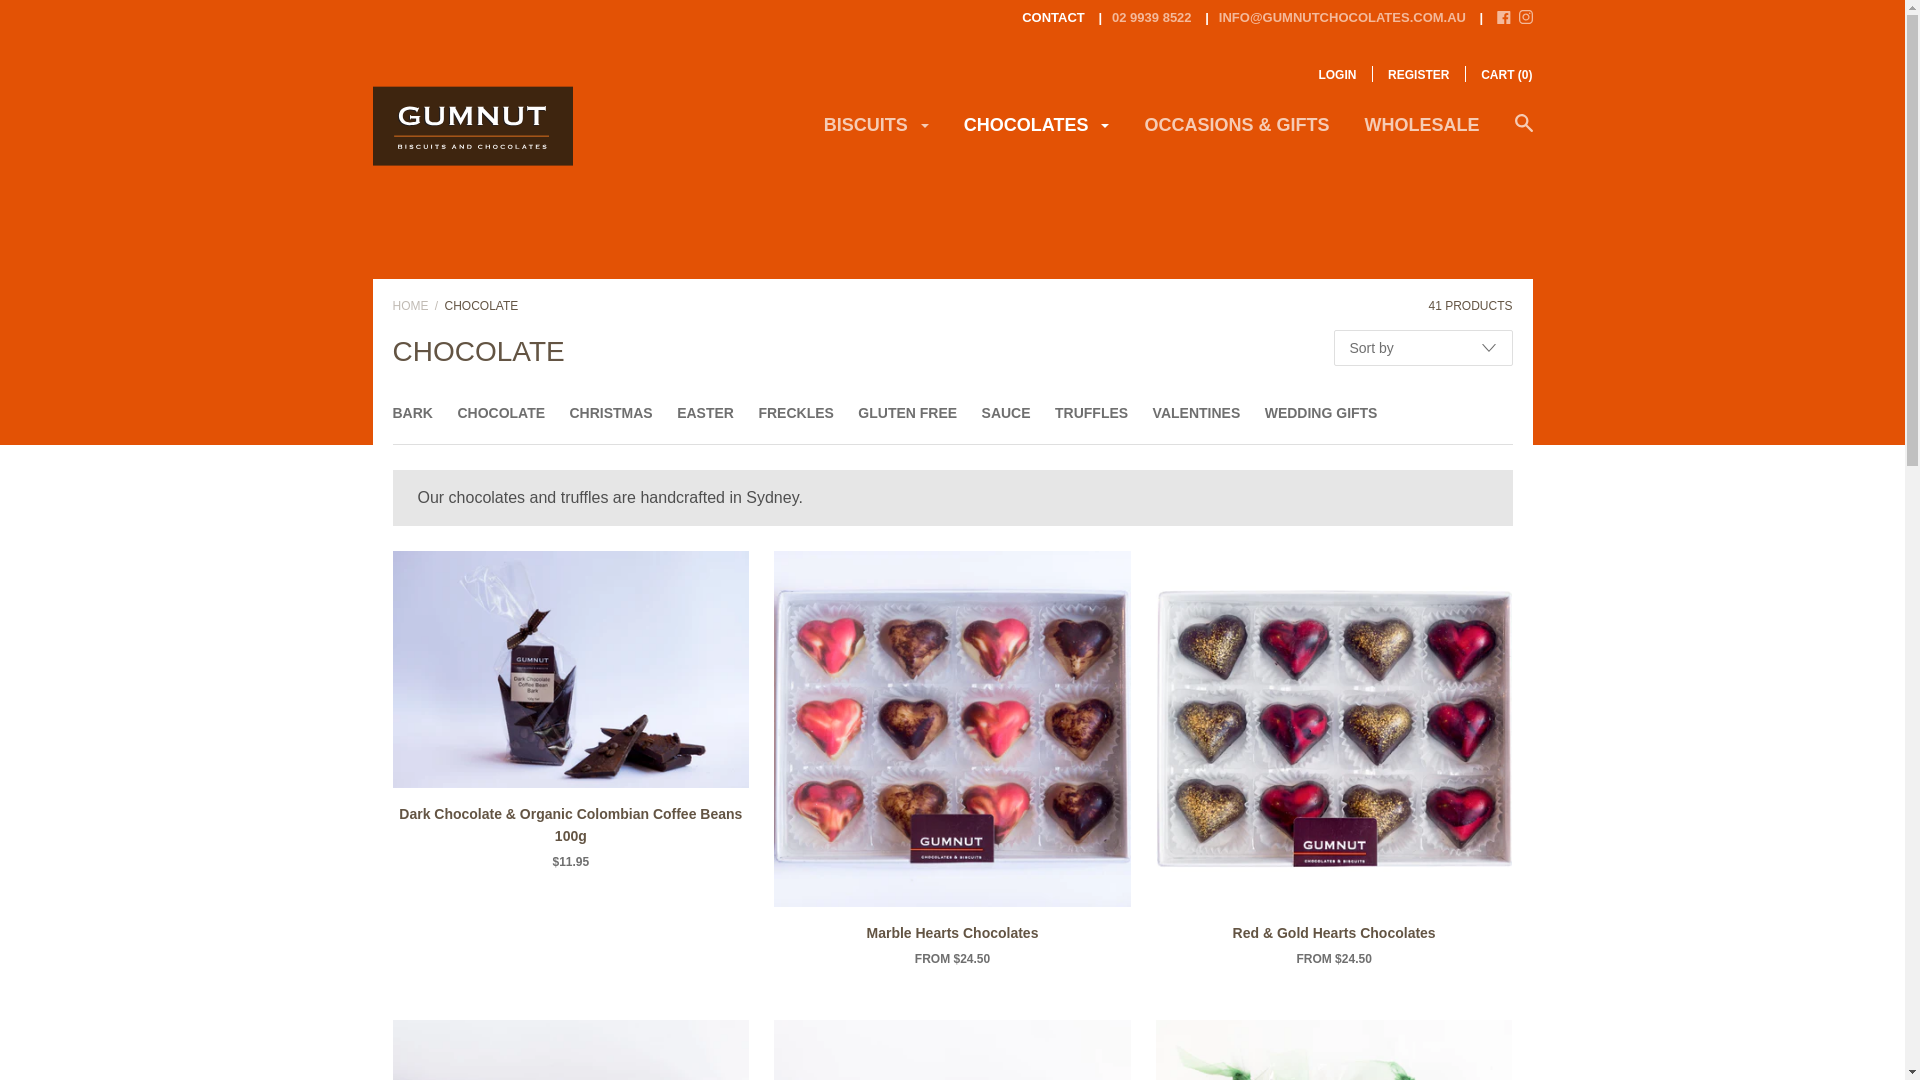  Describe the element at coordinates (472, 180) in the screenshot. I see `Artboard 1` at that location.